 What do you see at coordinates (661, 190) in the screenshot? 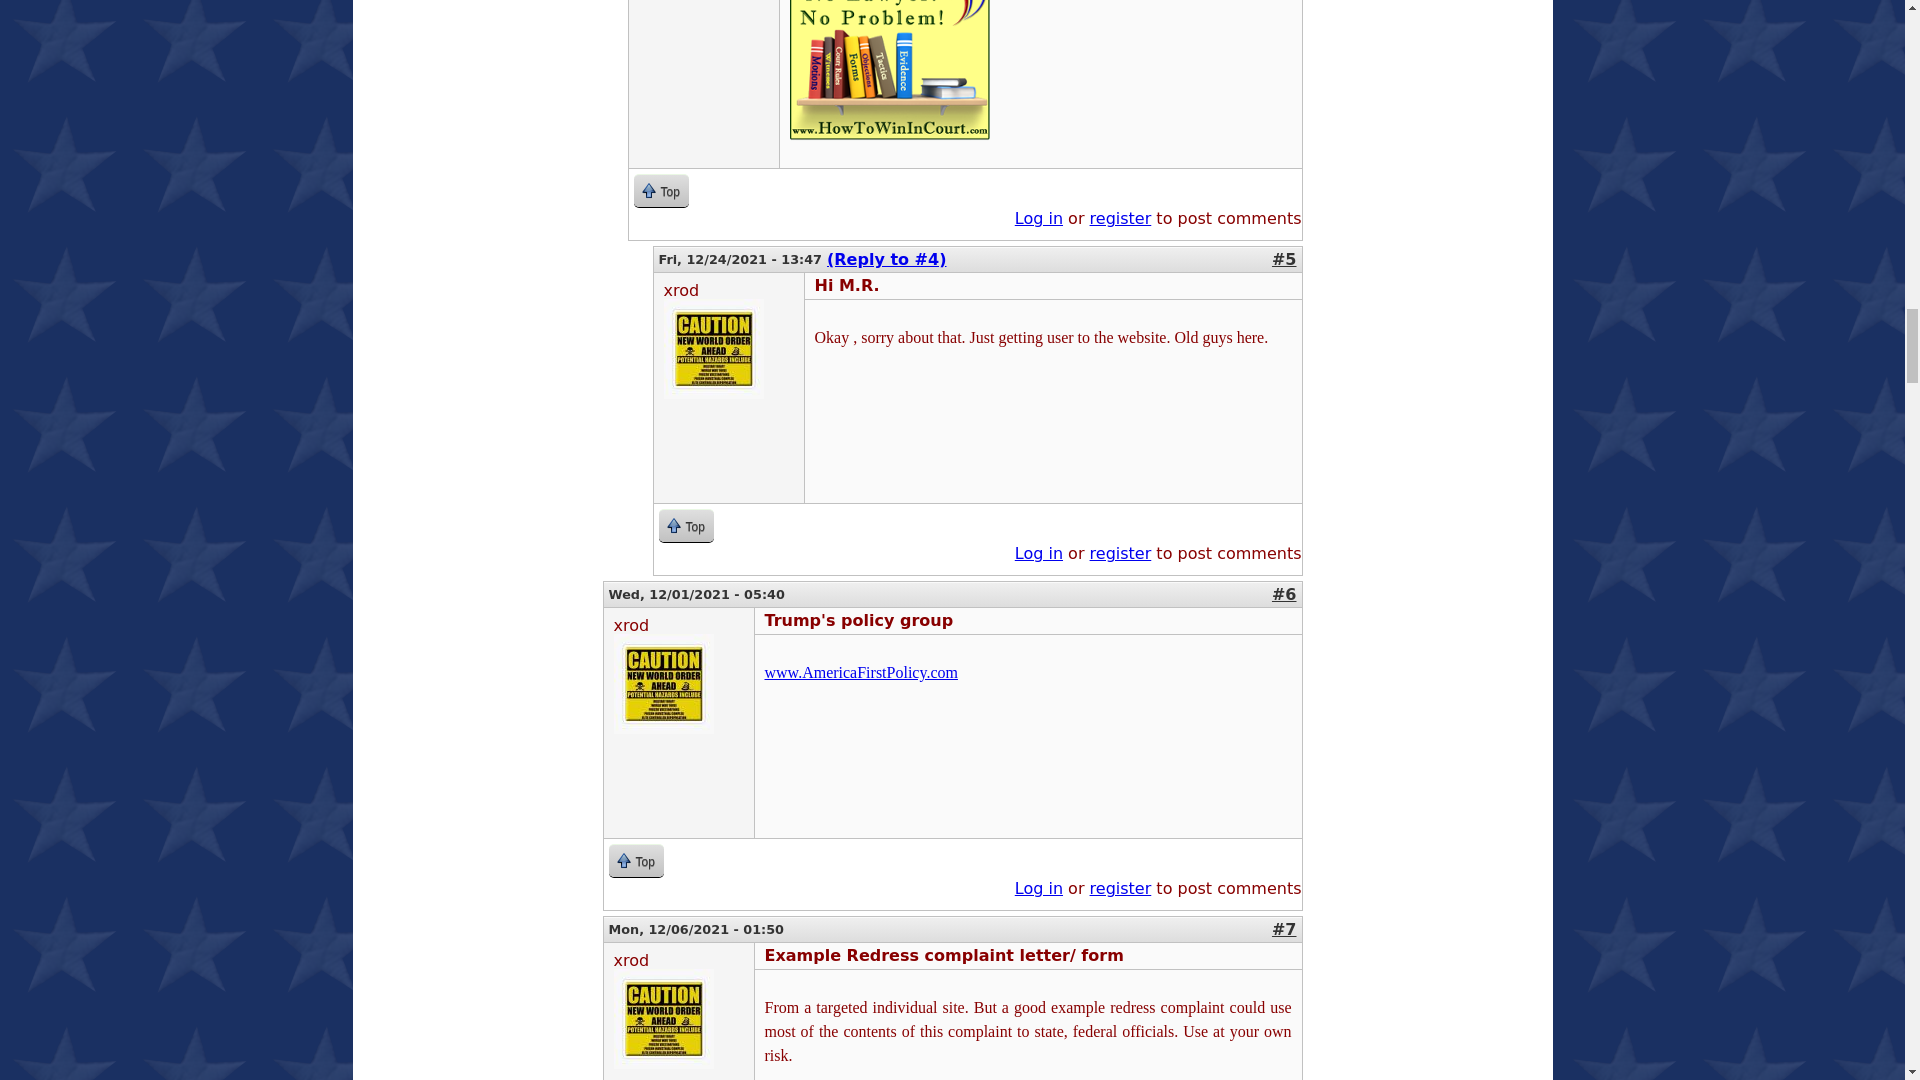
I see `Jump to top of page` at bounding box center [661, 190].